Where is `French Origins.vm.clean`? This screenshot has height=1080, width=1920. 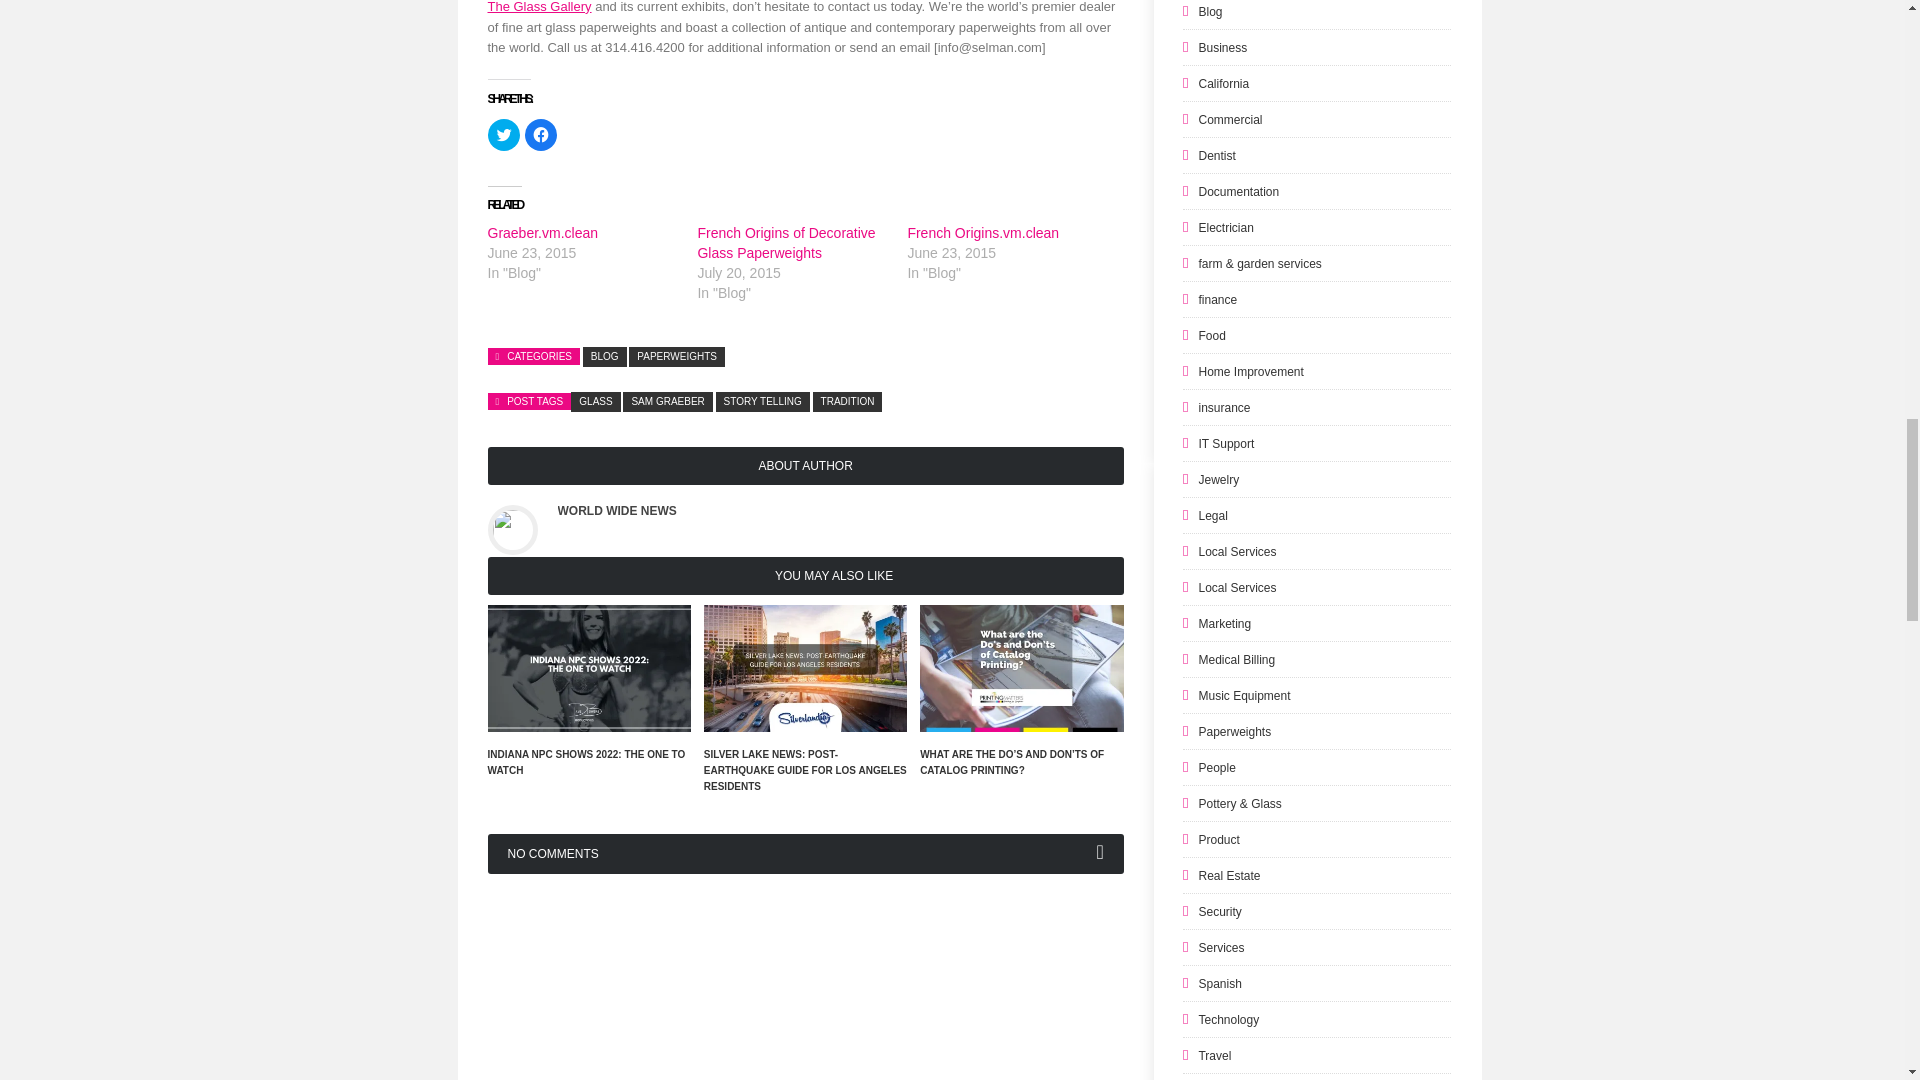 French Origins.vm.clean is located at coordinates (982, 232).